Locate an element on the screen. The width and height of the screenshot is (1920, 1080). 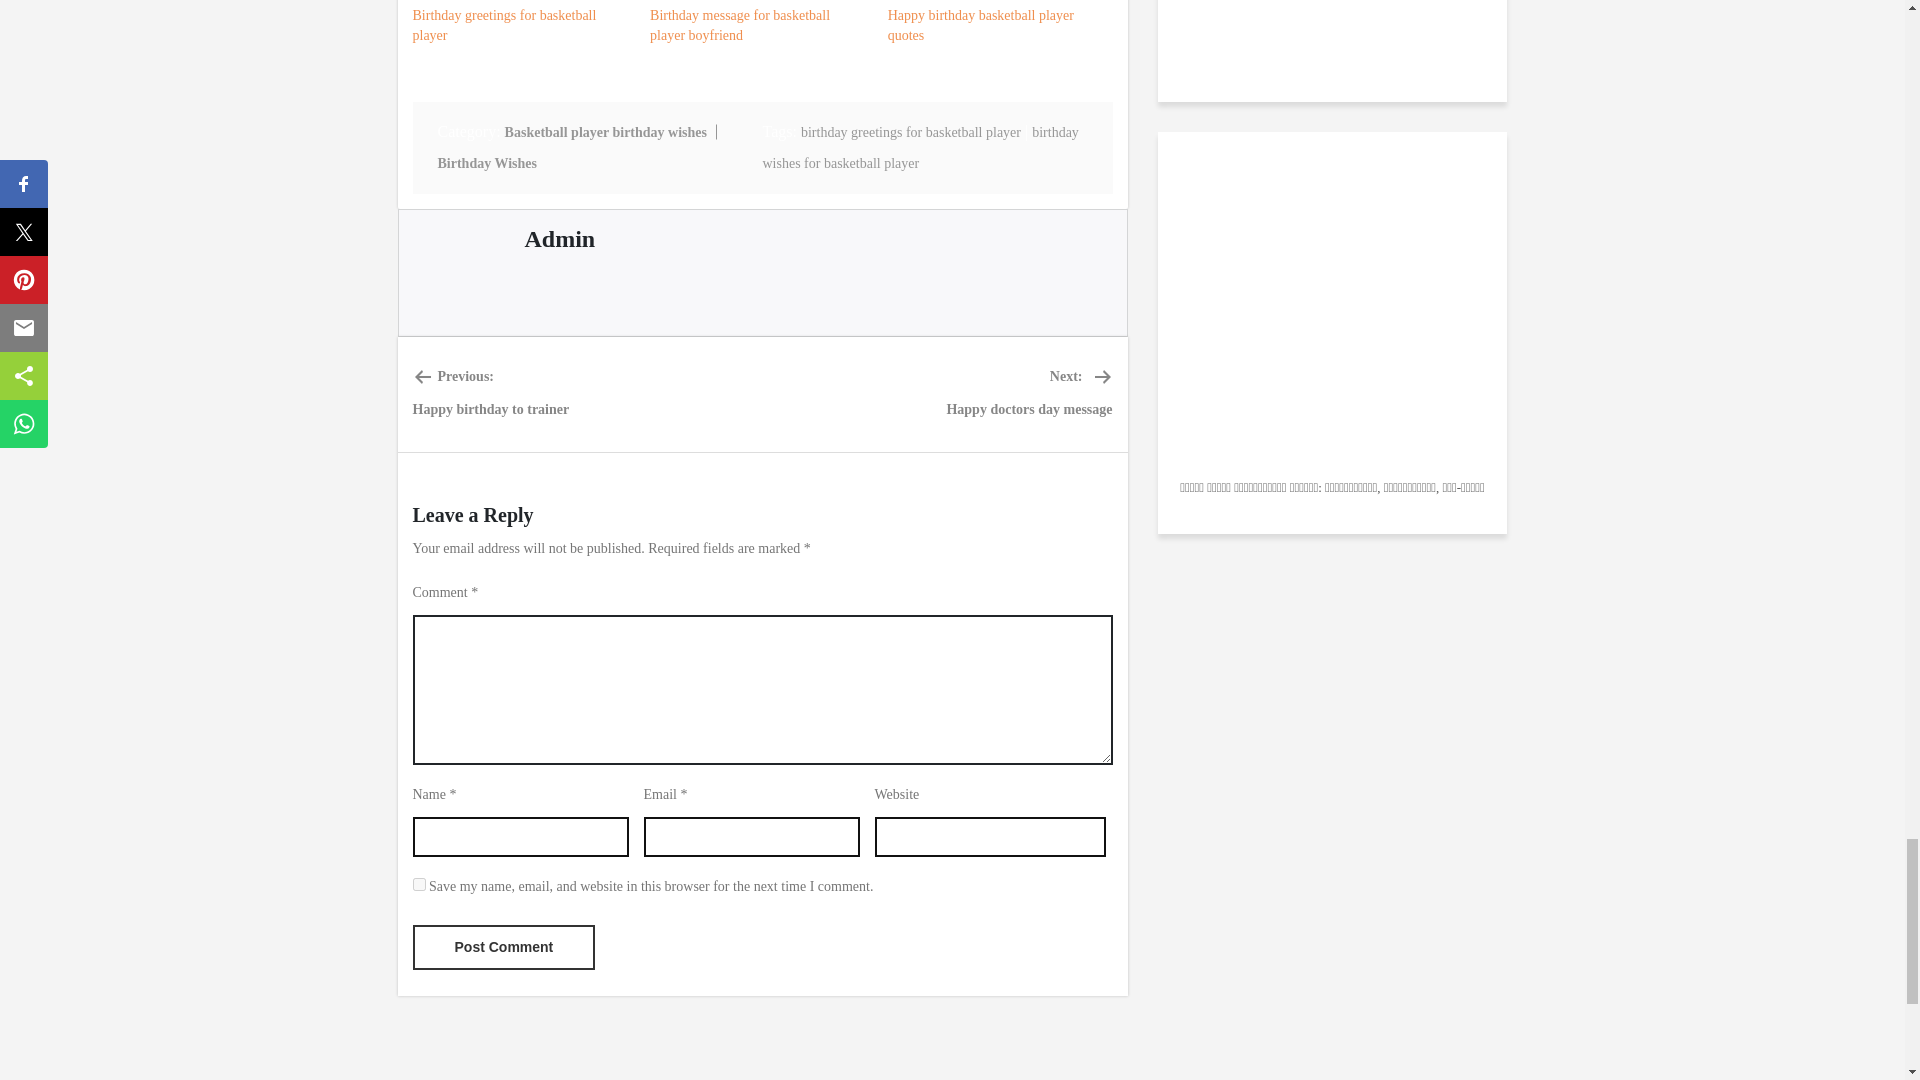
Post Comment is located at coordinates (520, 26).